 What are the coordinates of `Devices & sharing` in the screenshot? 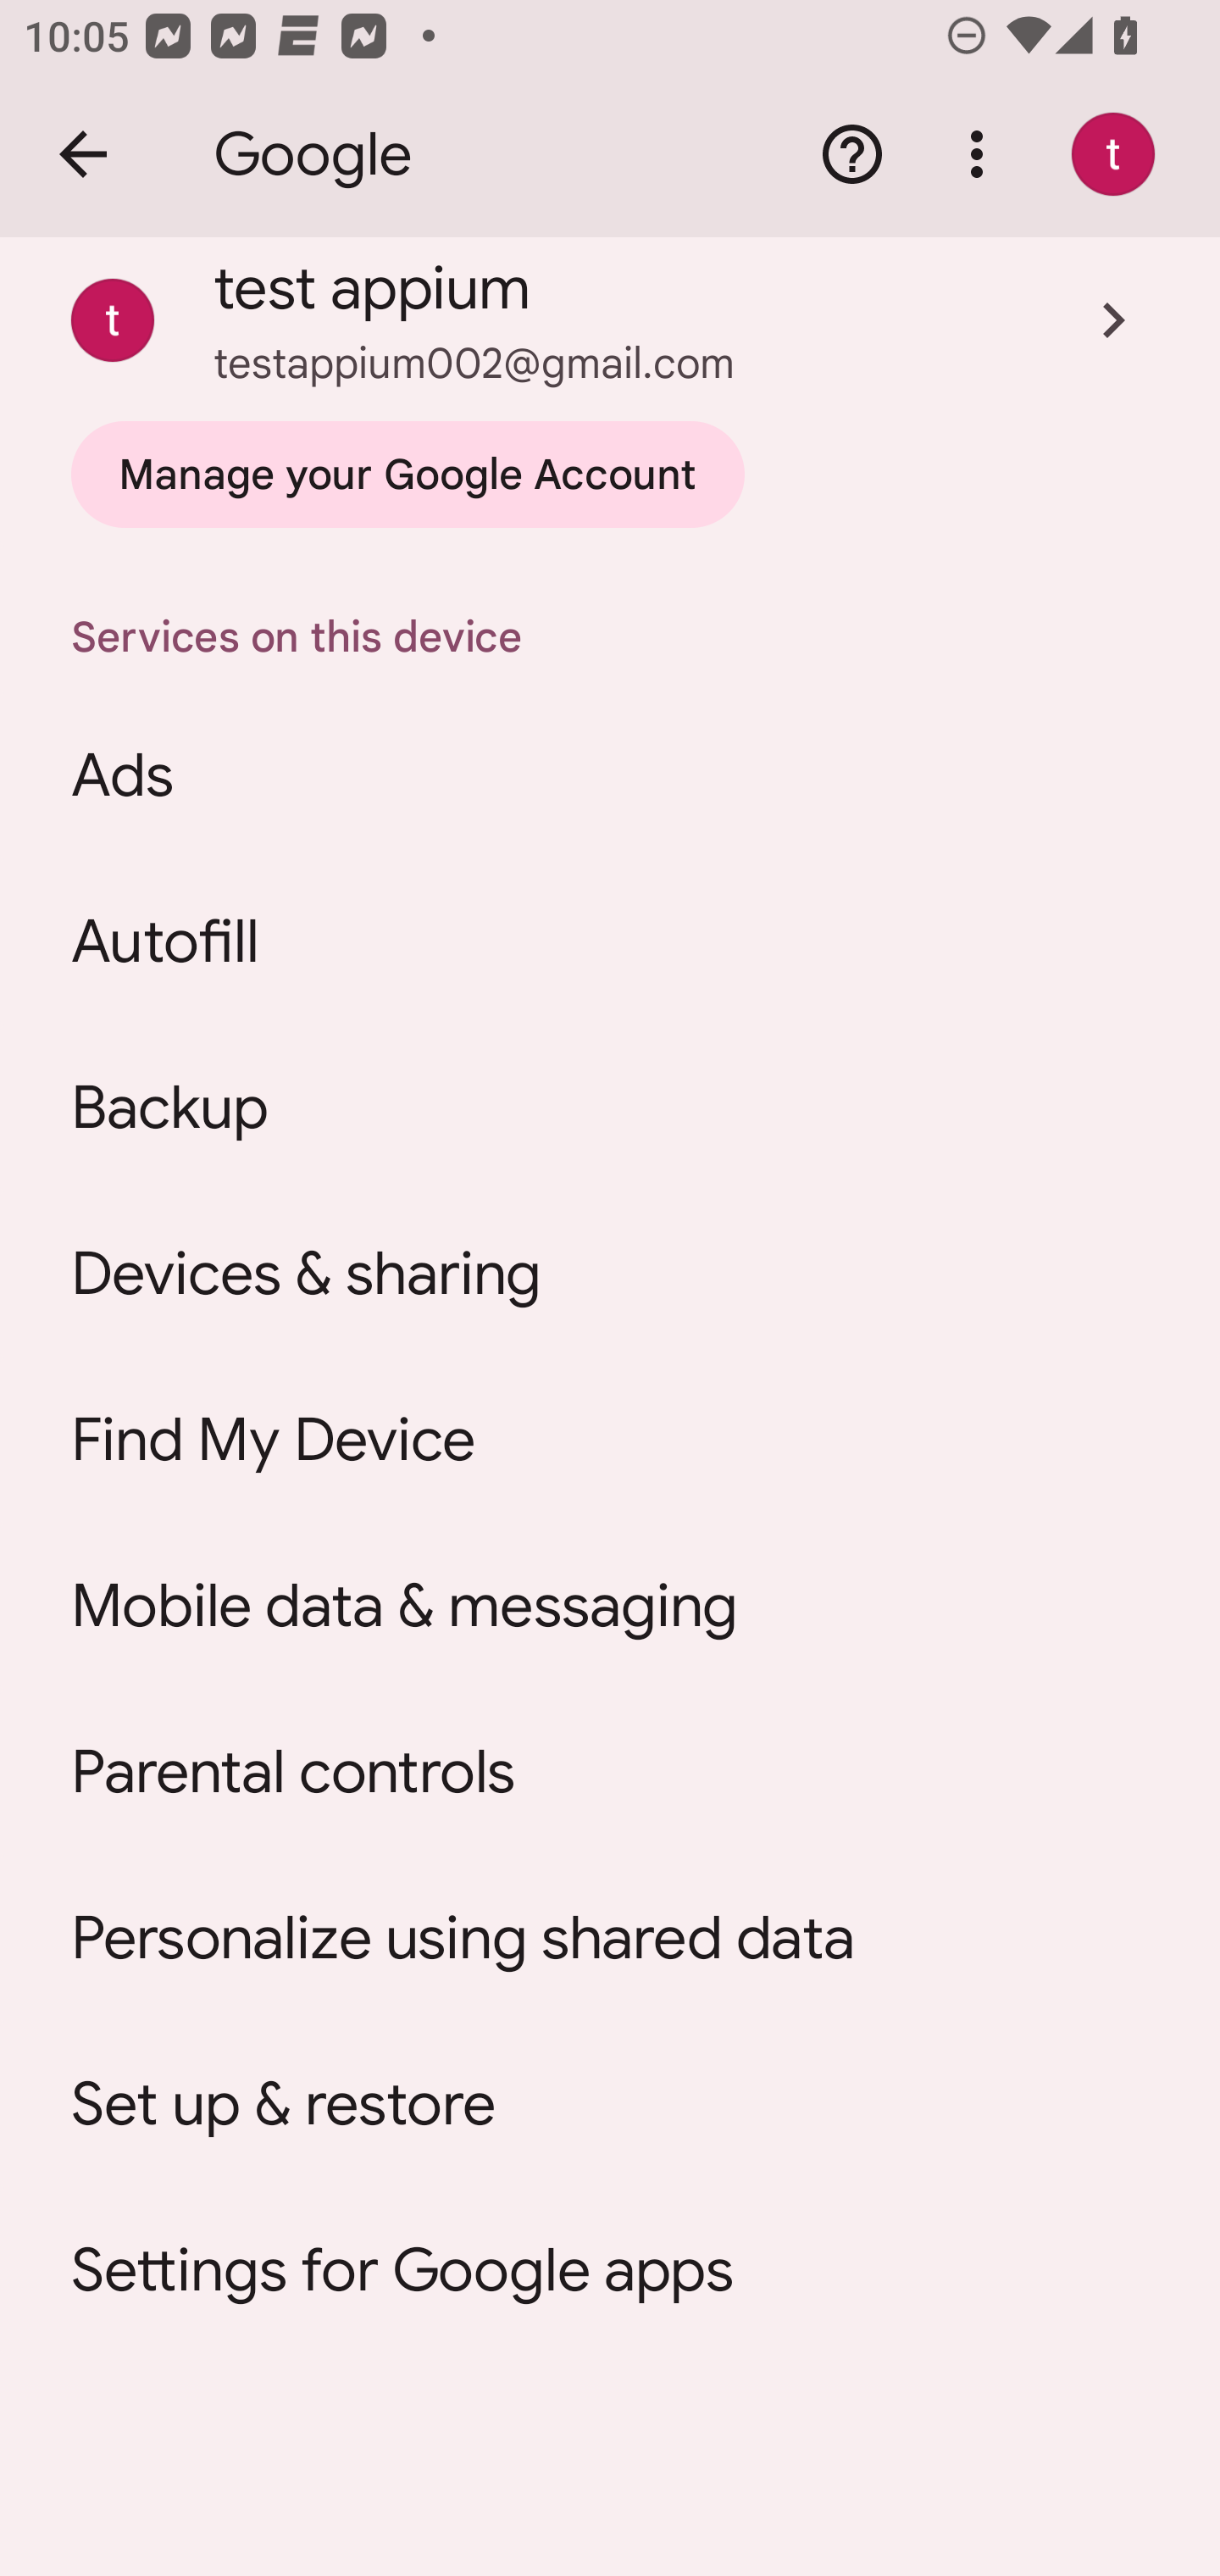 It's located at (610, 1274).